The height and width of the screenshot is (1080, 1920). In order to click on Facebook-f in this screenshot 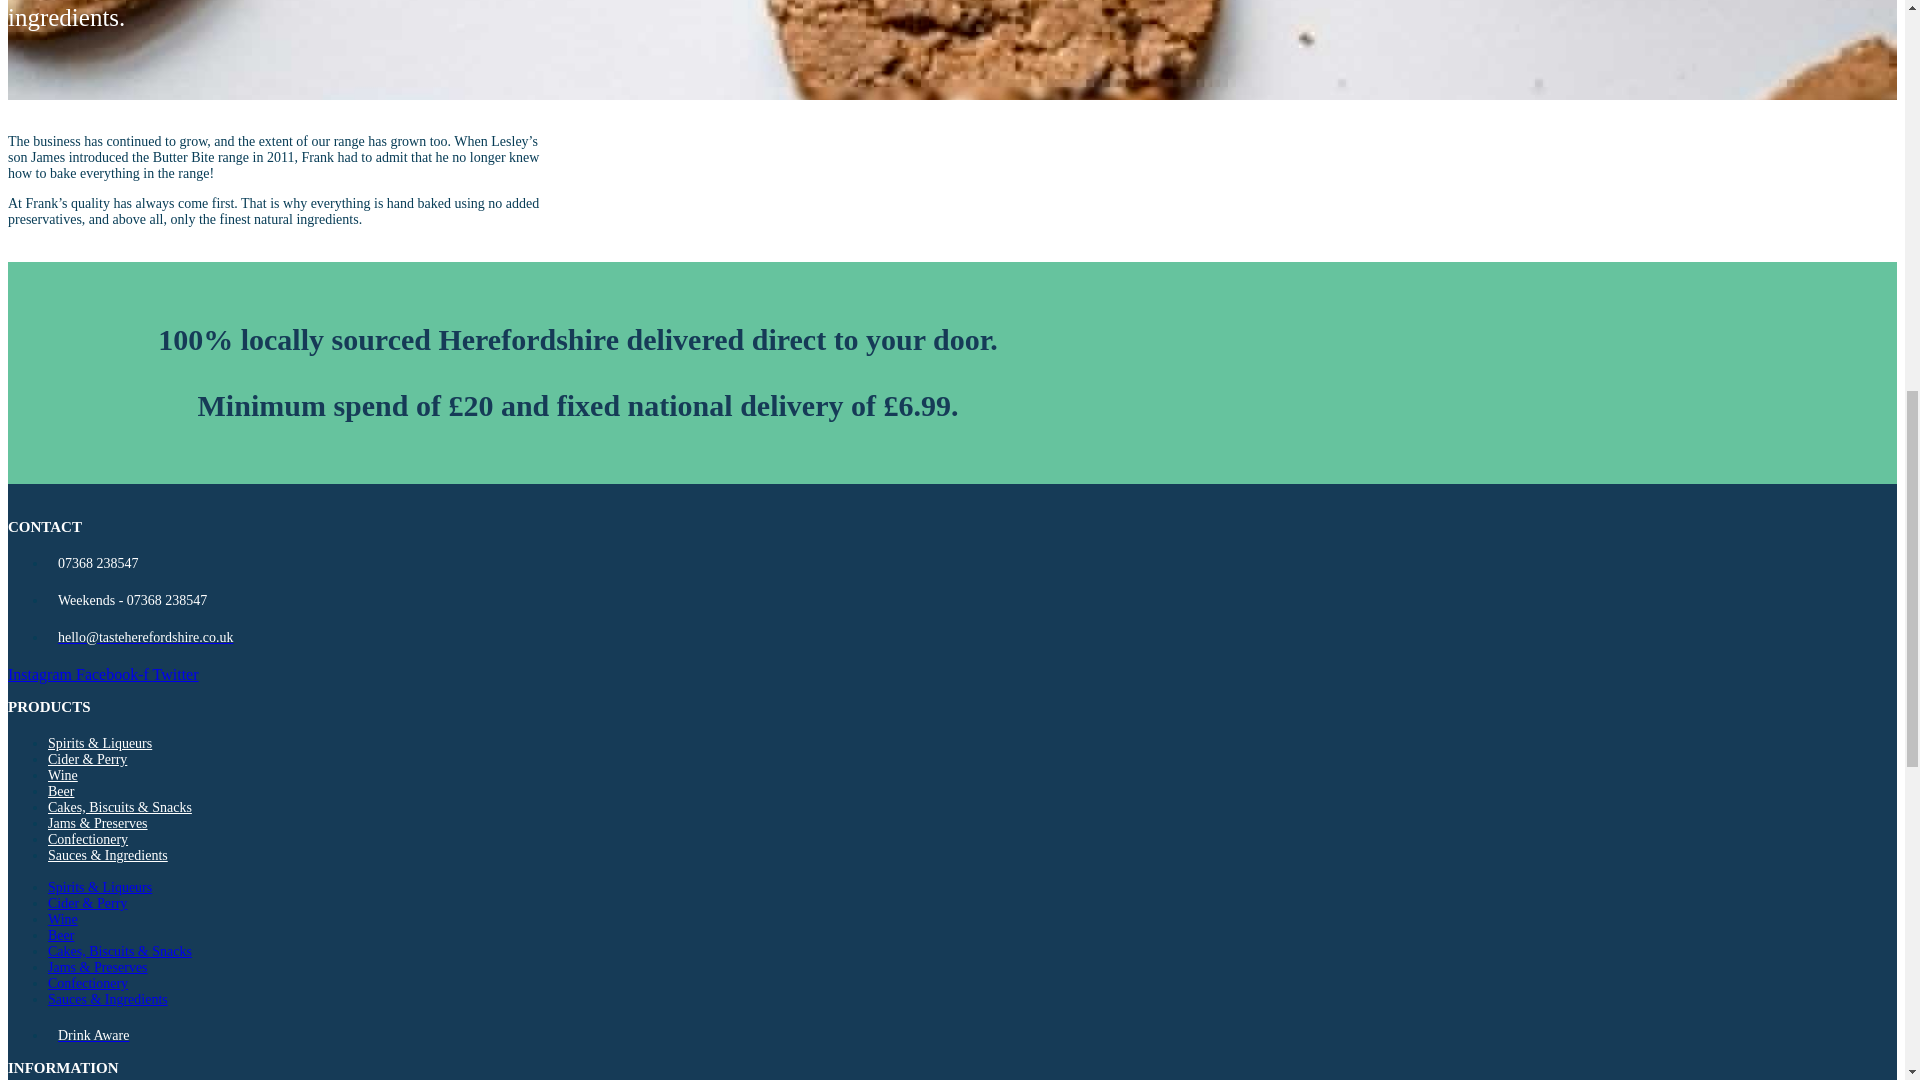, I will do `click(114, 674)`.